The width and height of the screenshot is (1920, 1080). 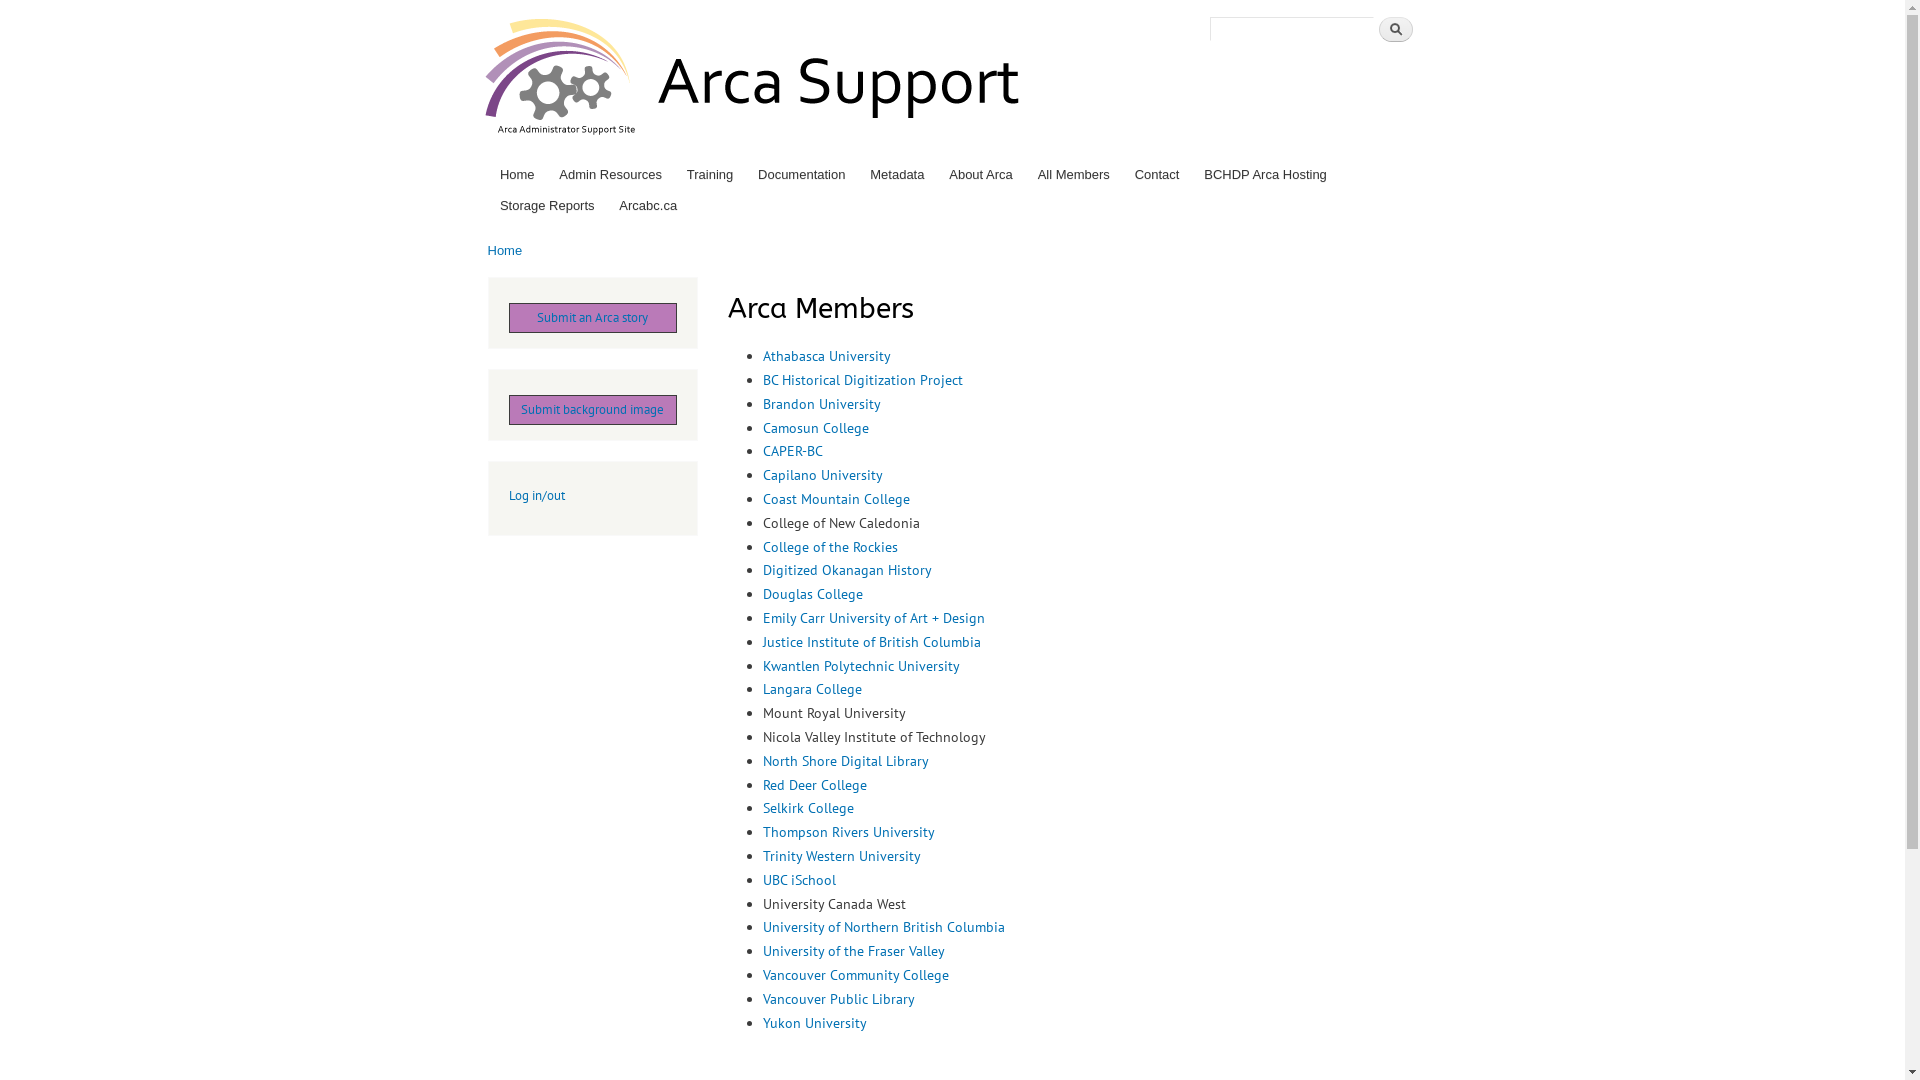 What do you see at coordinates (821, 404) in the screenshot?
I see `Brandon University` at bounding box center [821, 404].